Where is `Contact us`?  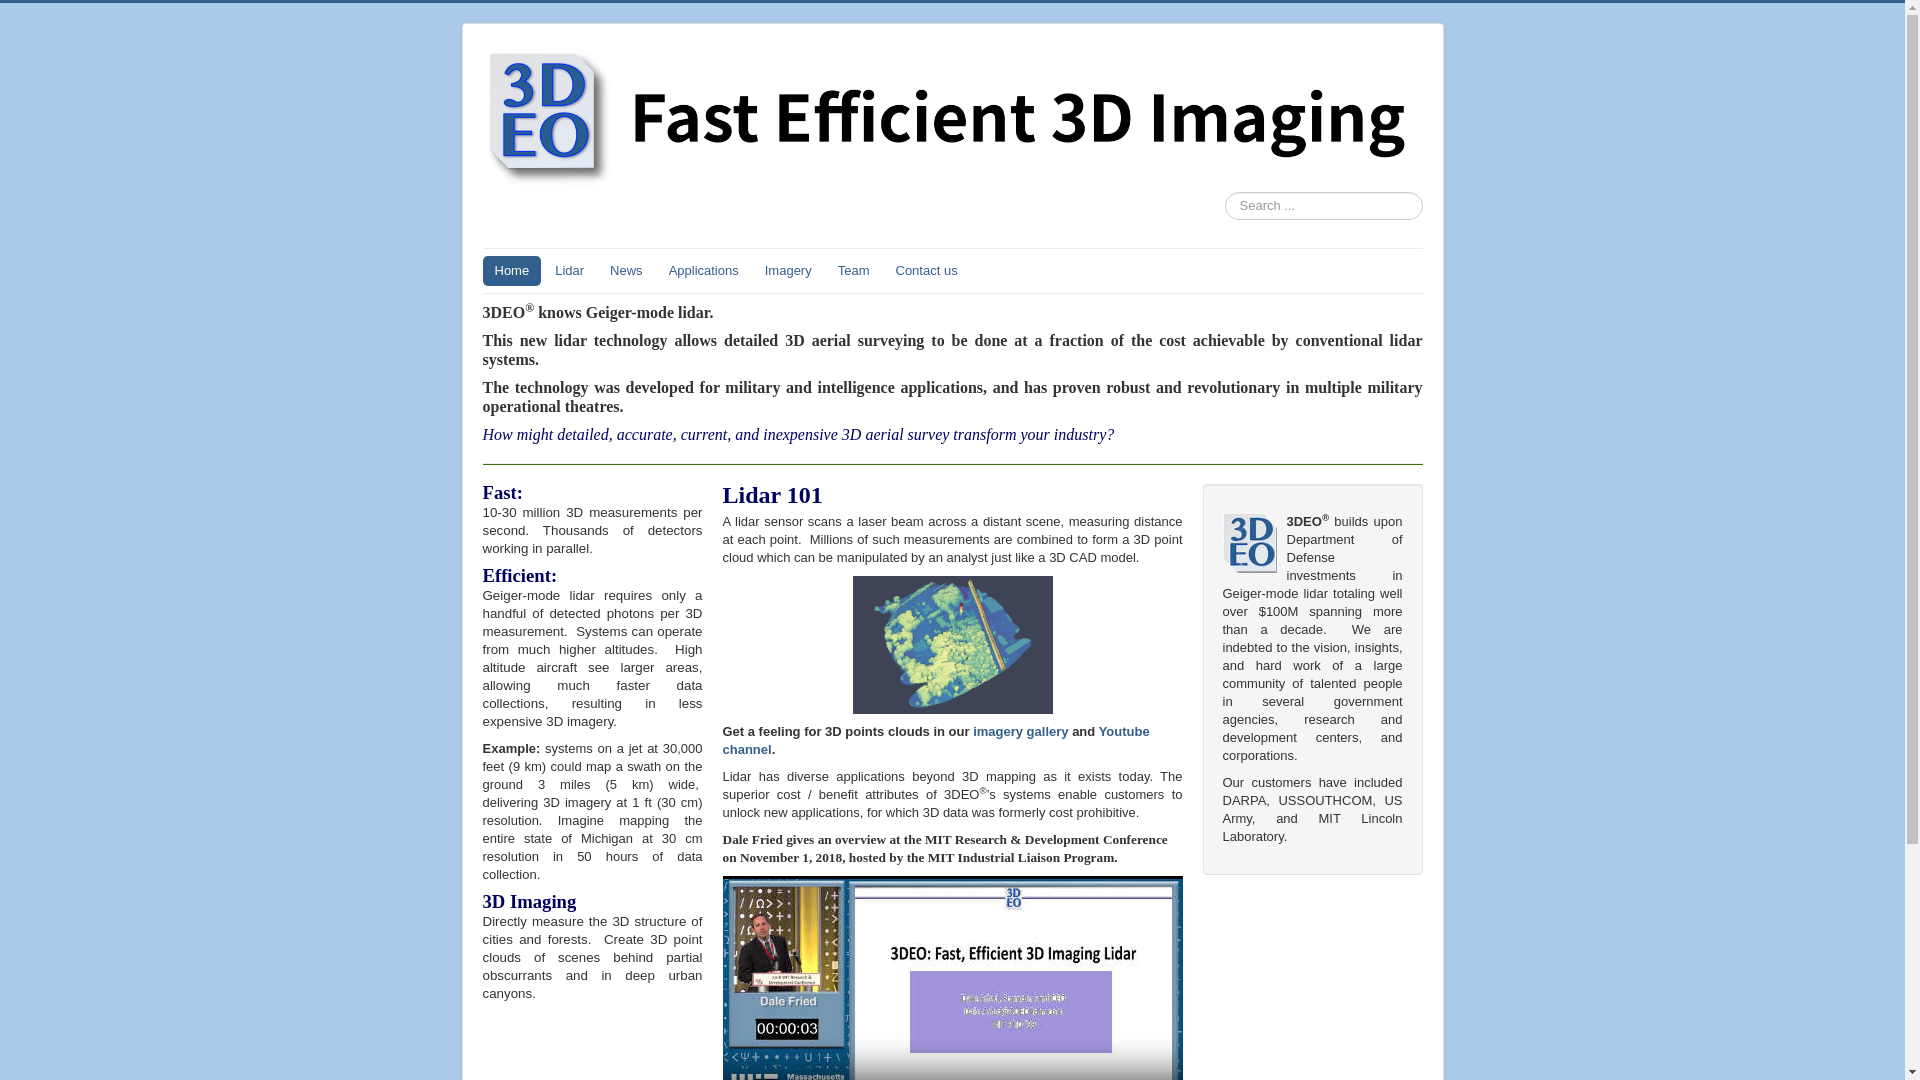 Contact us is located at coordinates (927, 271).